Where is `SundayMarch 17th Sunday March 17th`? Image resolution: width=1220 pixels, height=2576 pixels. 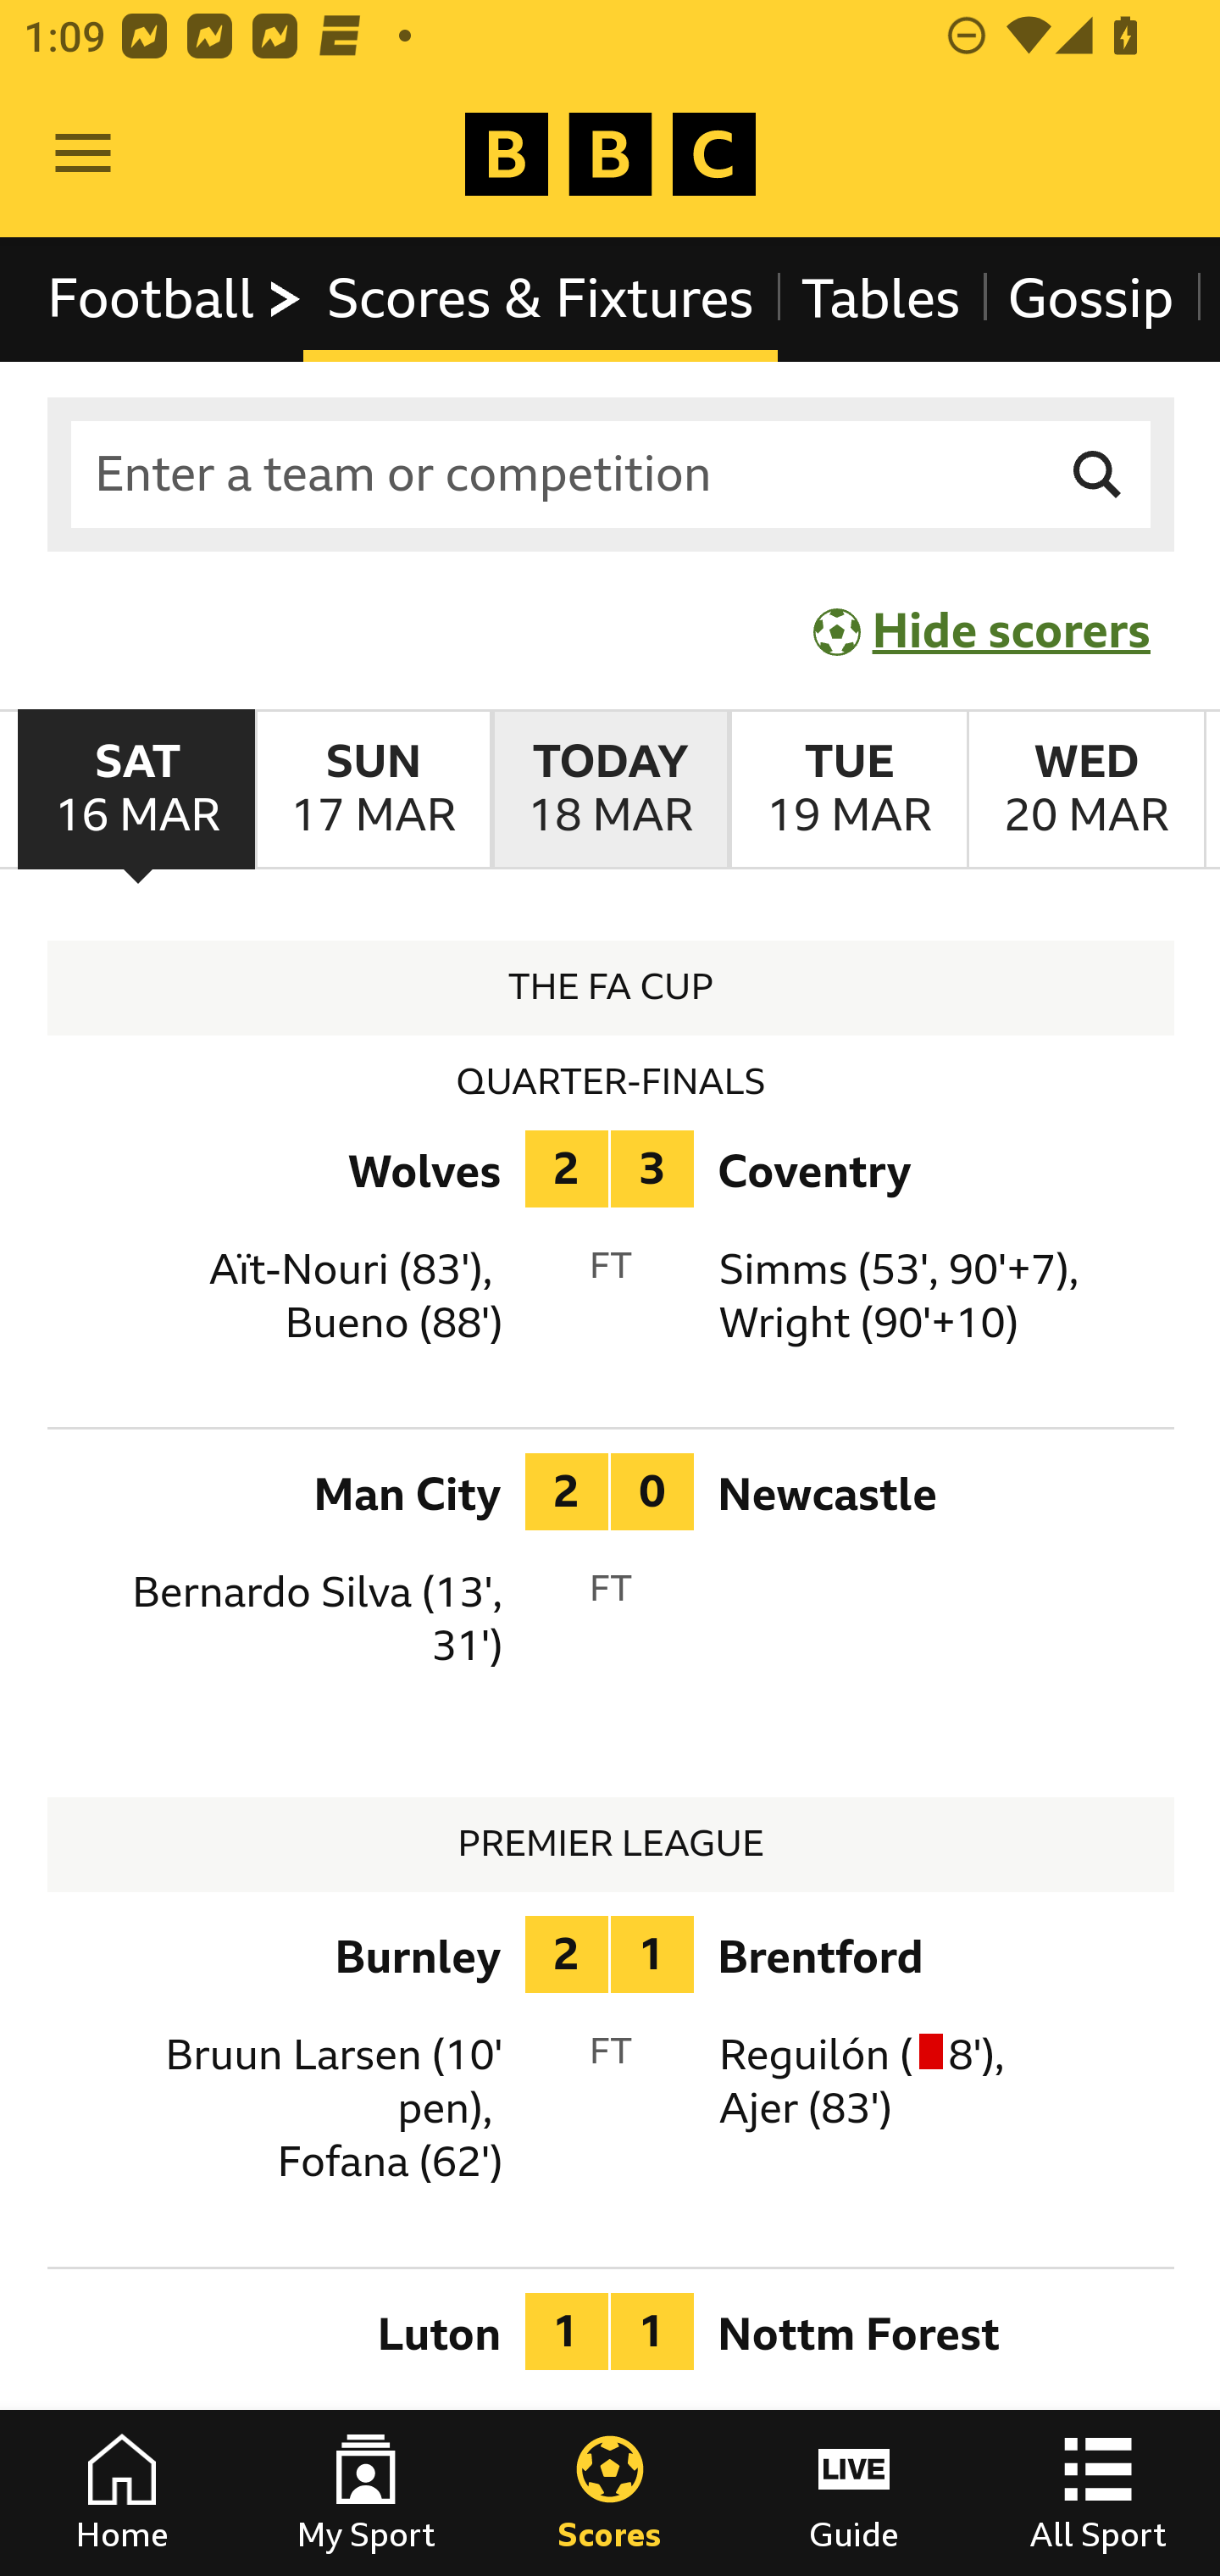 SundayMarch 17th Sunday March 17th is located at coordinates (373, 790).